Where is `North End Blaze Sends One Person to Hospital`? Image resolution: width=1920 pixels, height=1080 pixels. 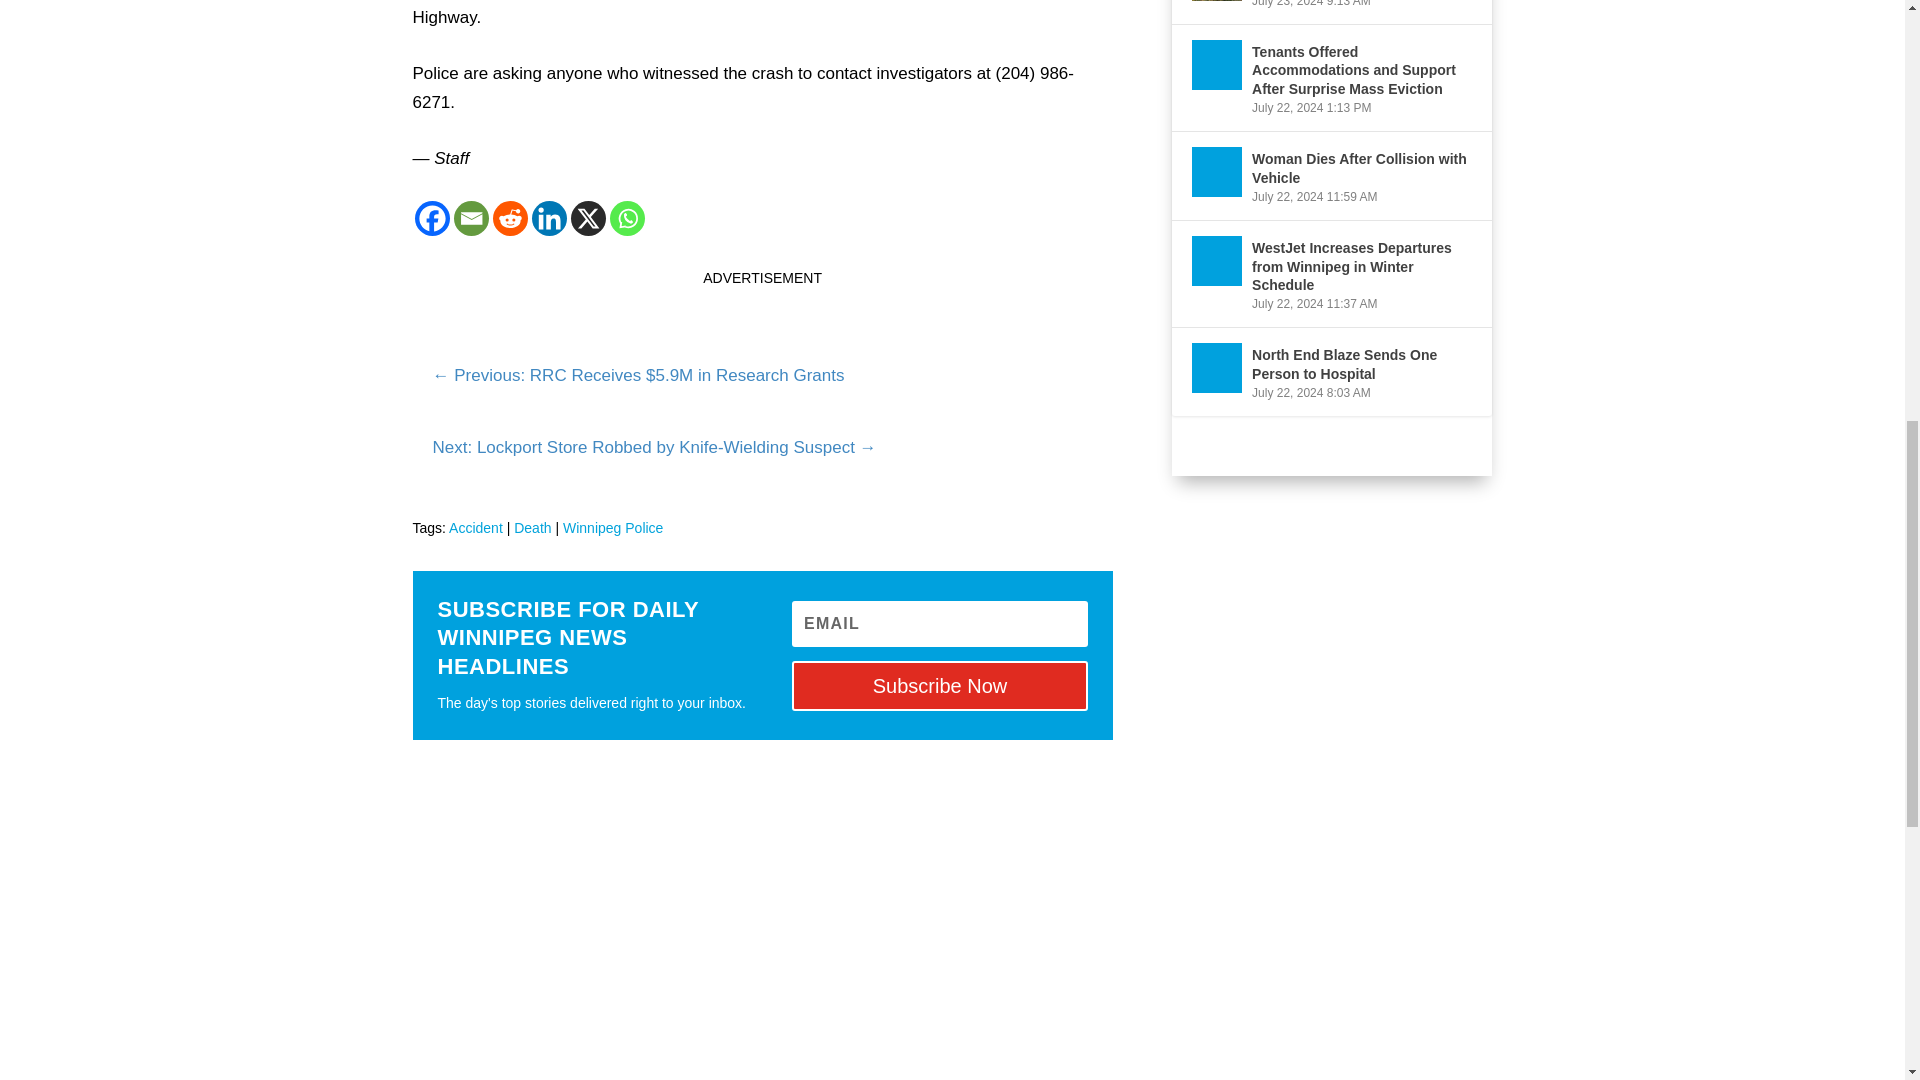 North End Blaze Sends One Person to Hospital is located at coordinates (1217, 368).